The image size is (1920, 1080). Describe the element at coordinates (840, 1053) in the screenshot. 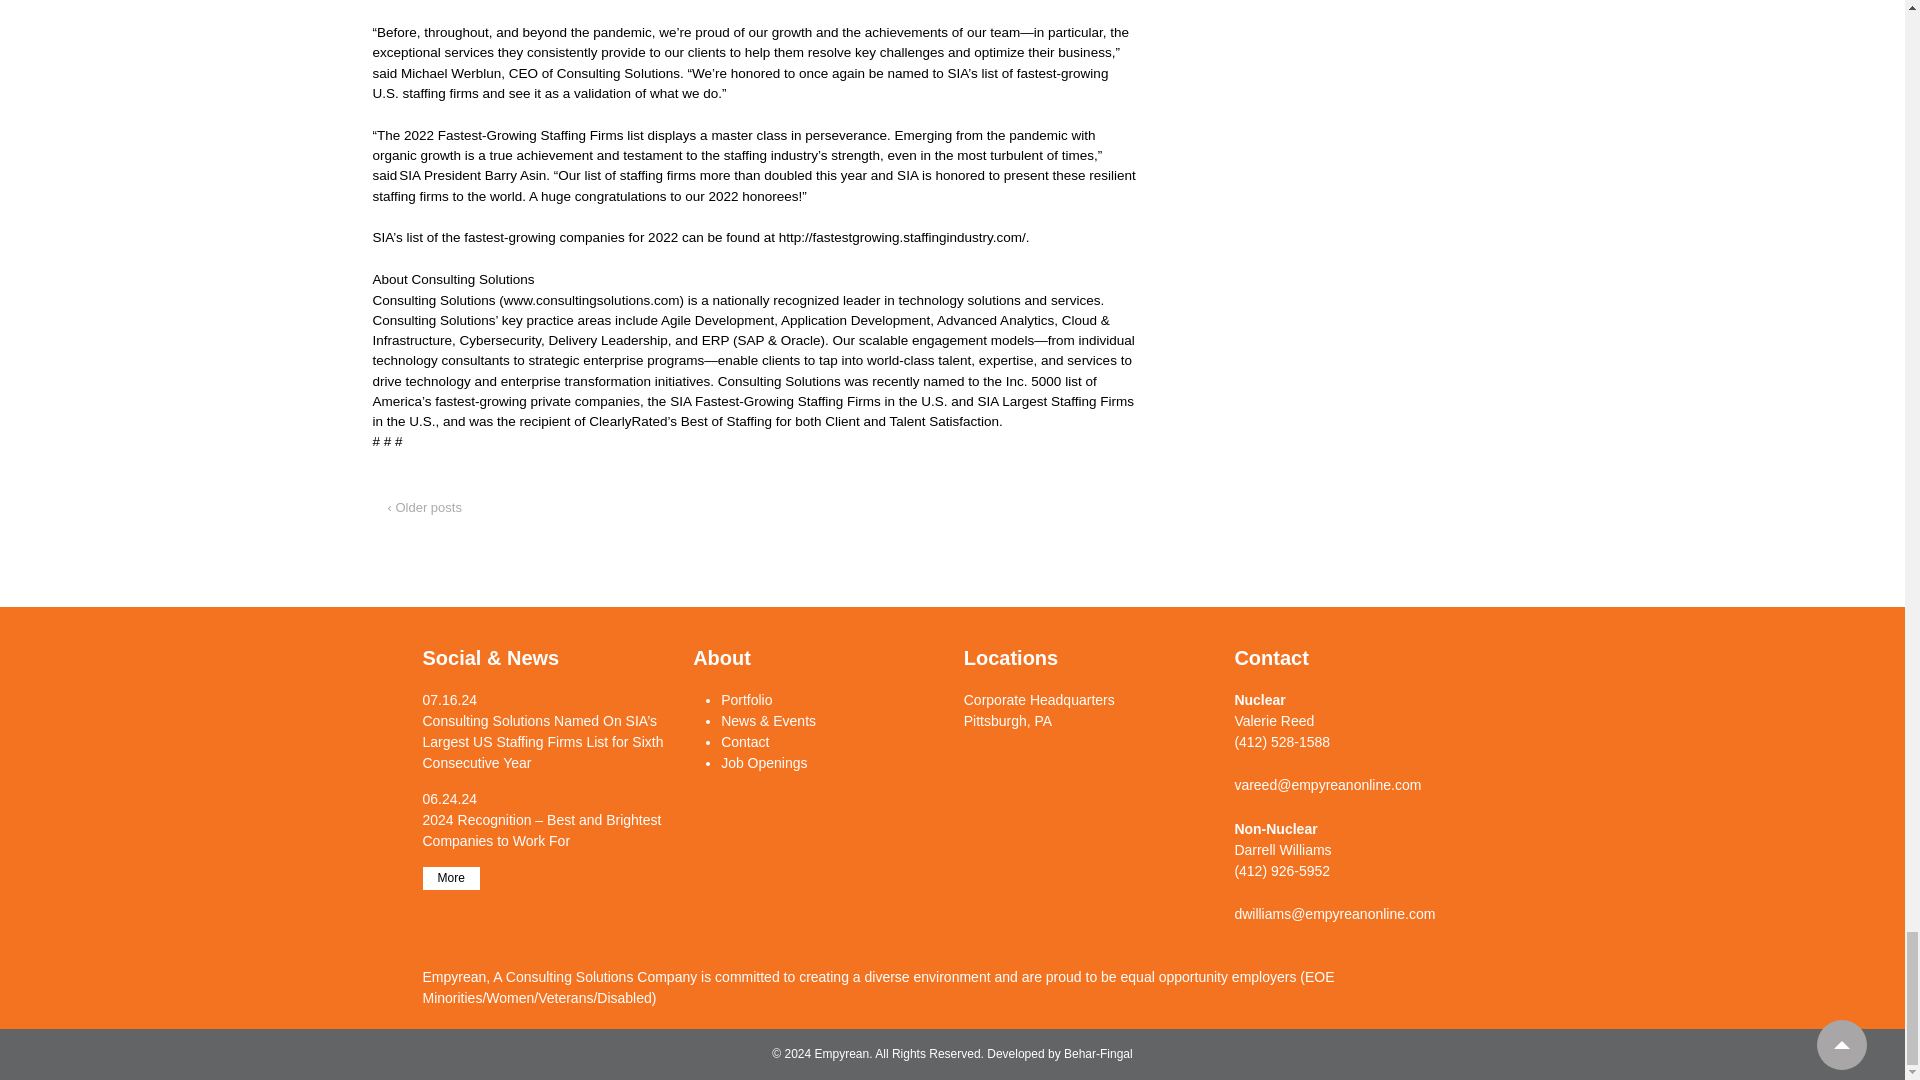

I see `Empyrean` at that location.